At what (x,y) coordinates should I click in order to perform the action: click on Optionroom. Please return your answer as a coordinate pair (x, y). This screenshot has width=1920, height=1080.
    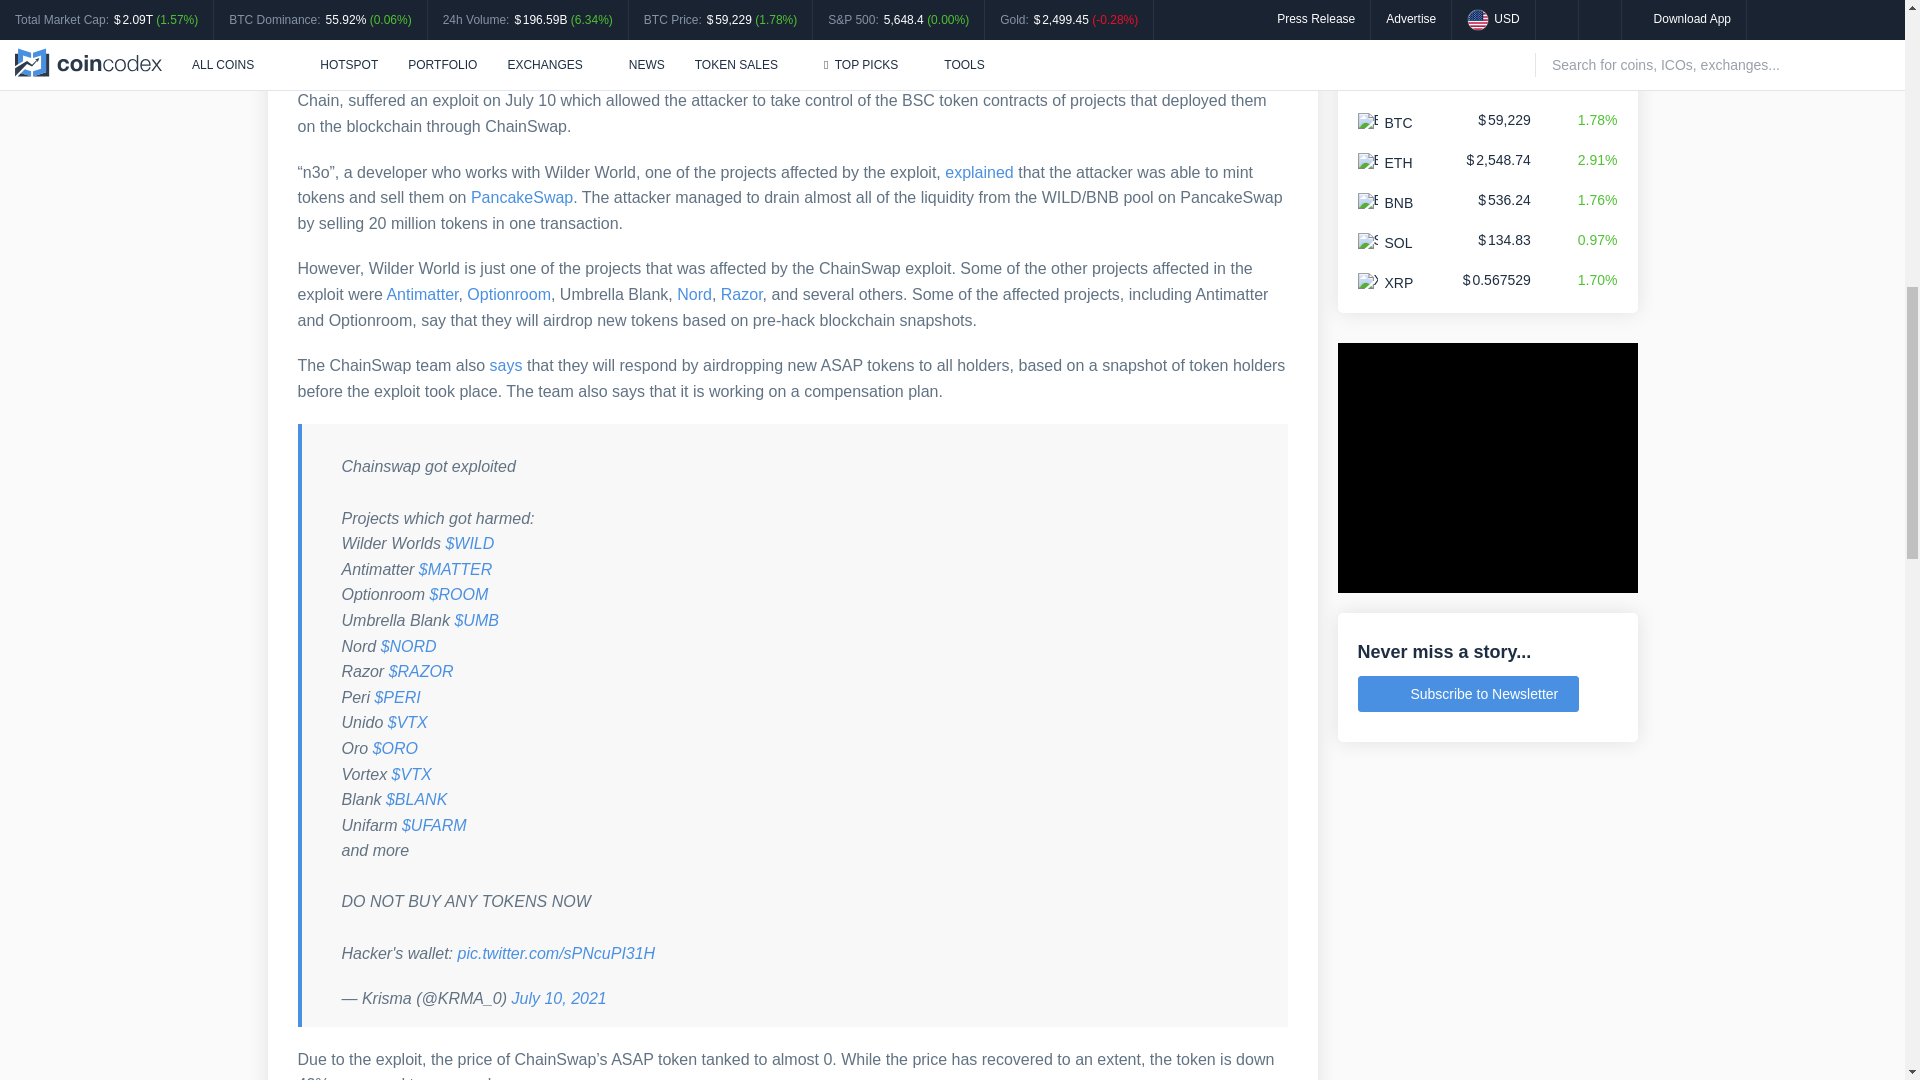
    Looking at the image, I should click on (508, 294).